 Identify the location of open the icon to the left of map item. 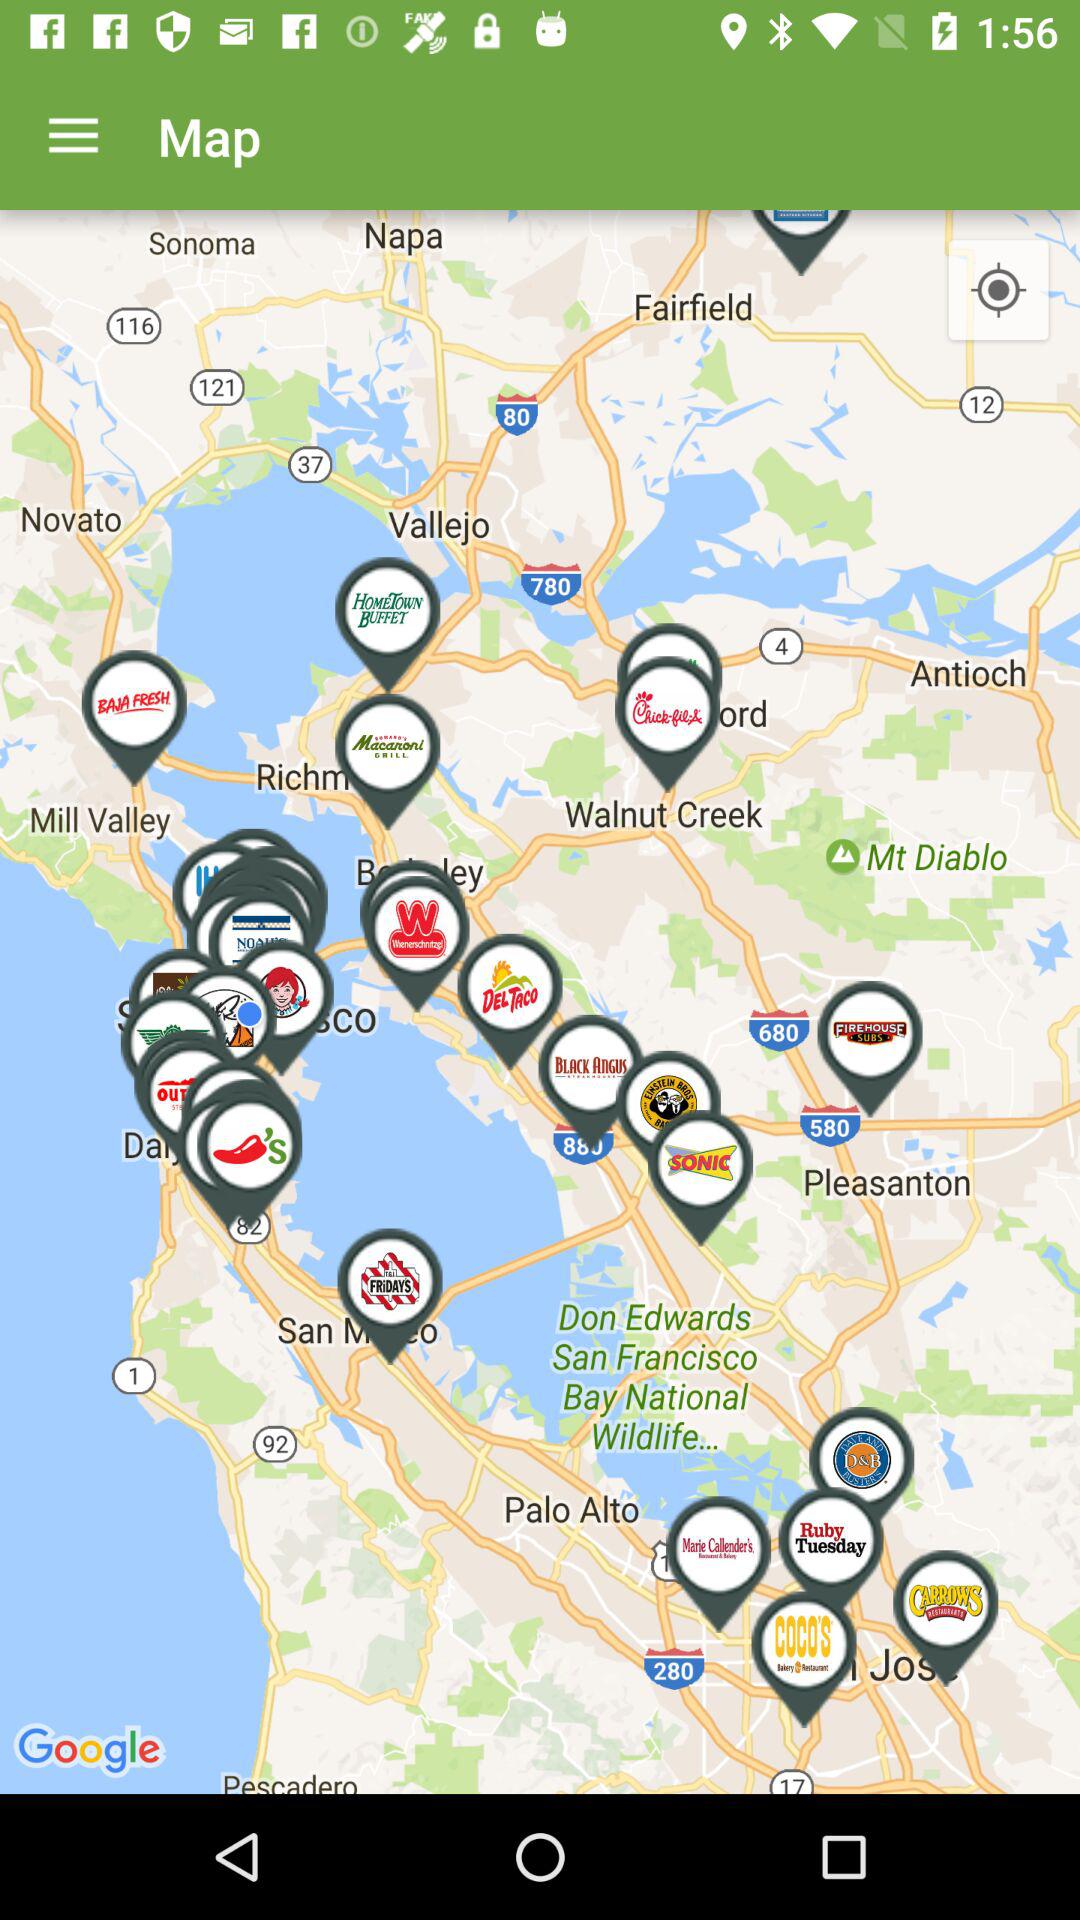
(73, 136).